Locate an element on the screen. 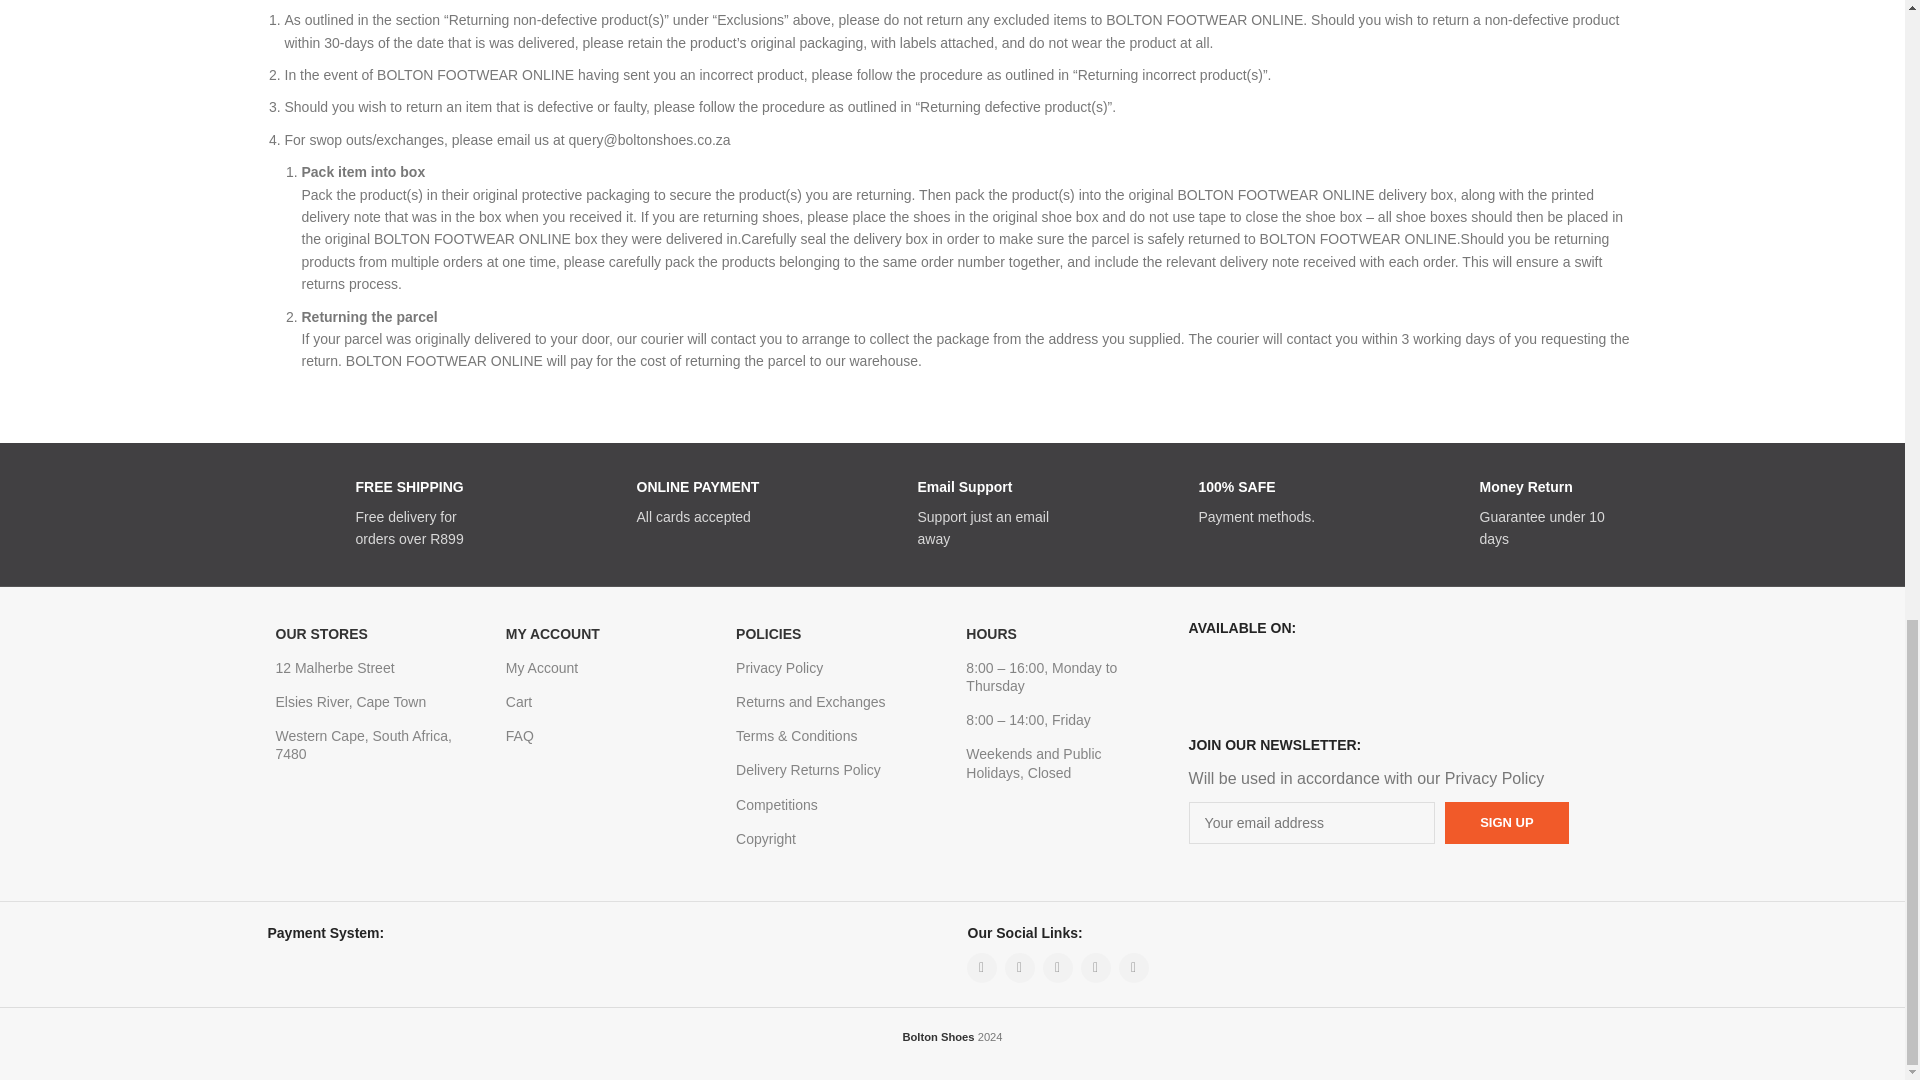 The image size is (1920, 1080). Sign up is located at coordinates (1506, 822).